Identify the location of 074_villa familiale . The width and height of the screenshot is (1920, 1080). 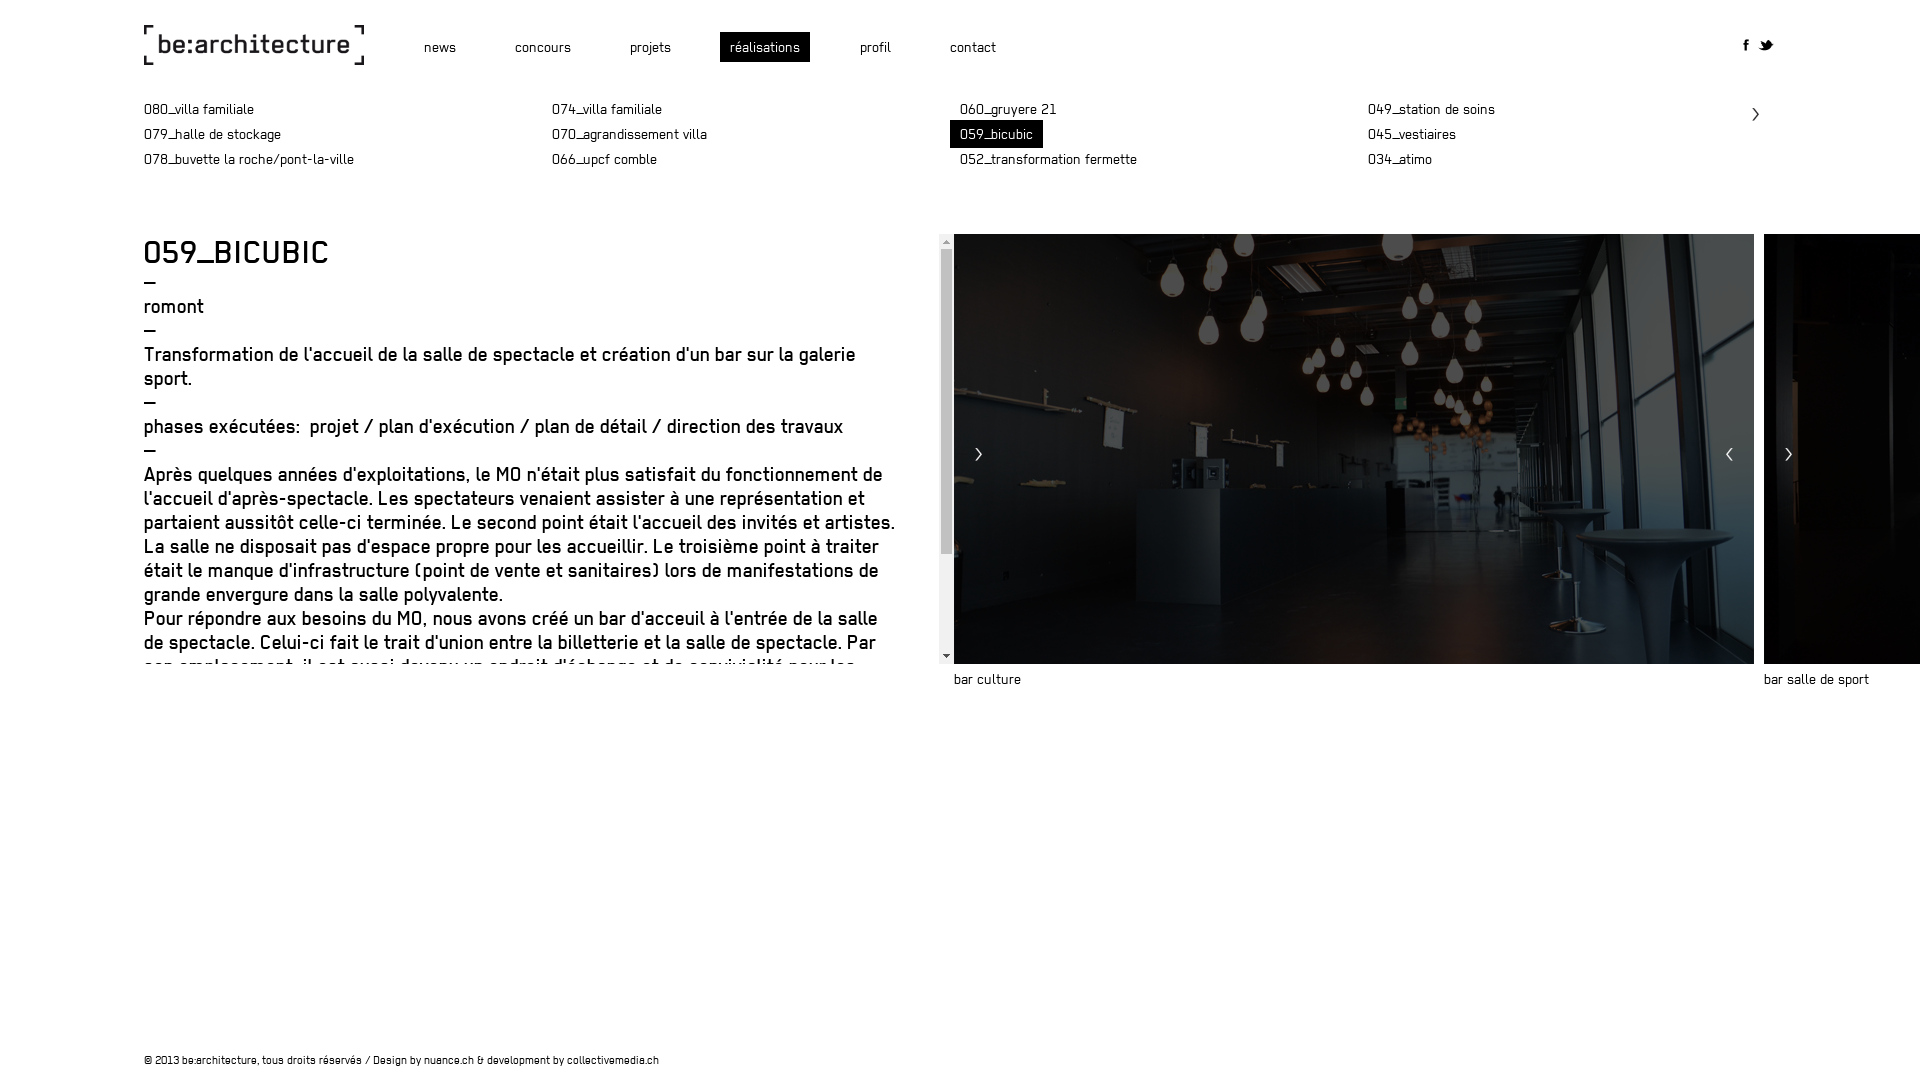
(609, 109).